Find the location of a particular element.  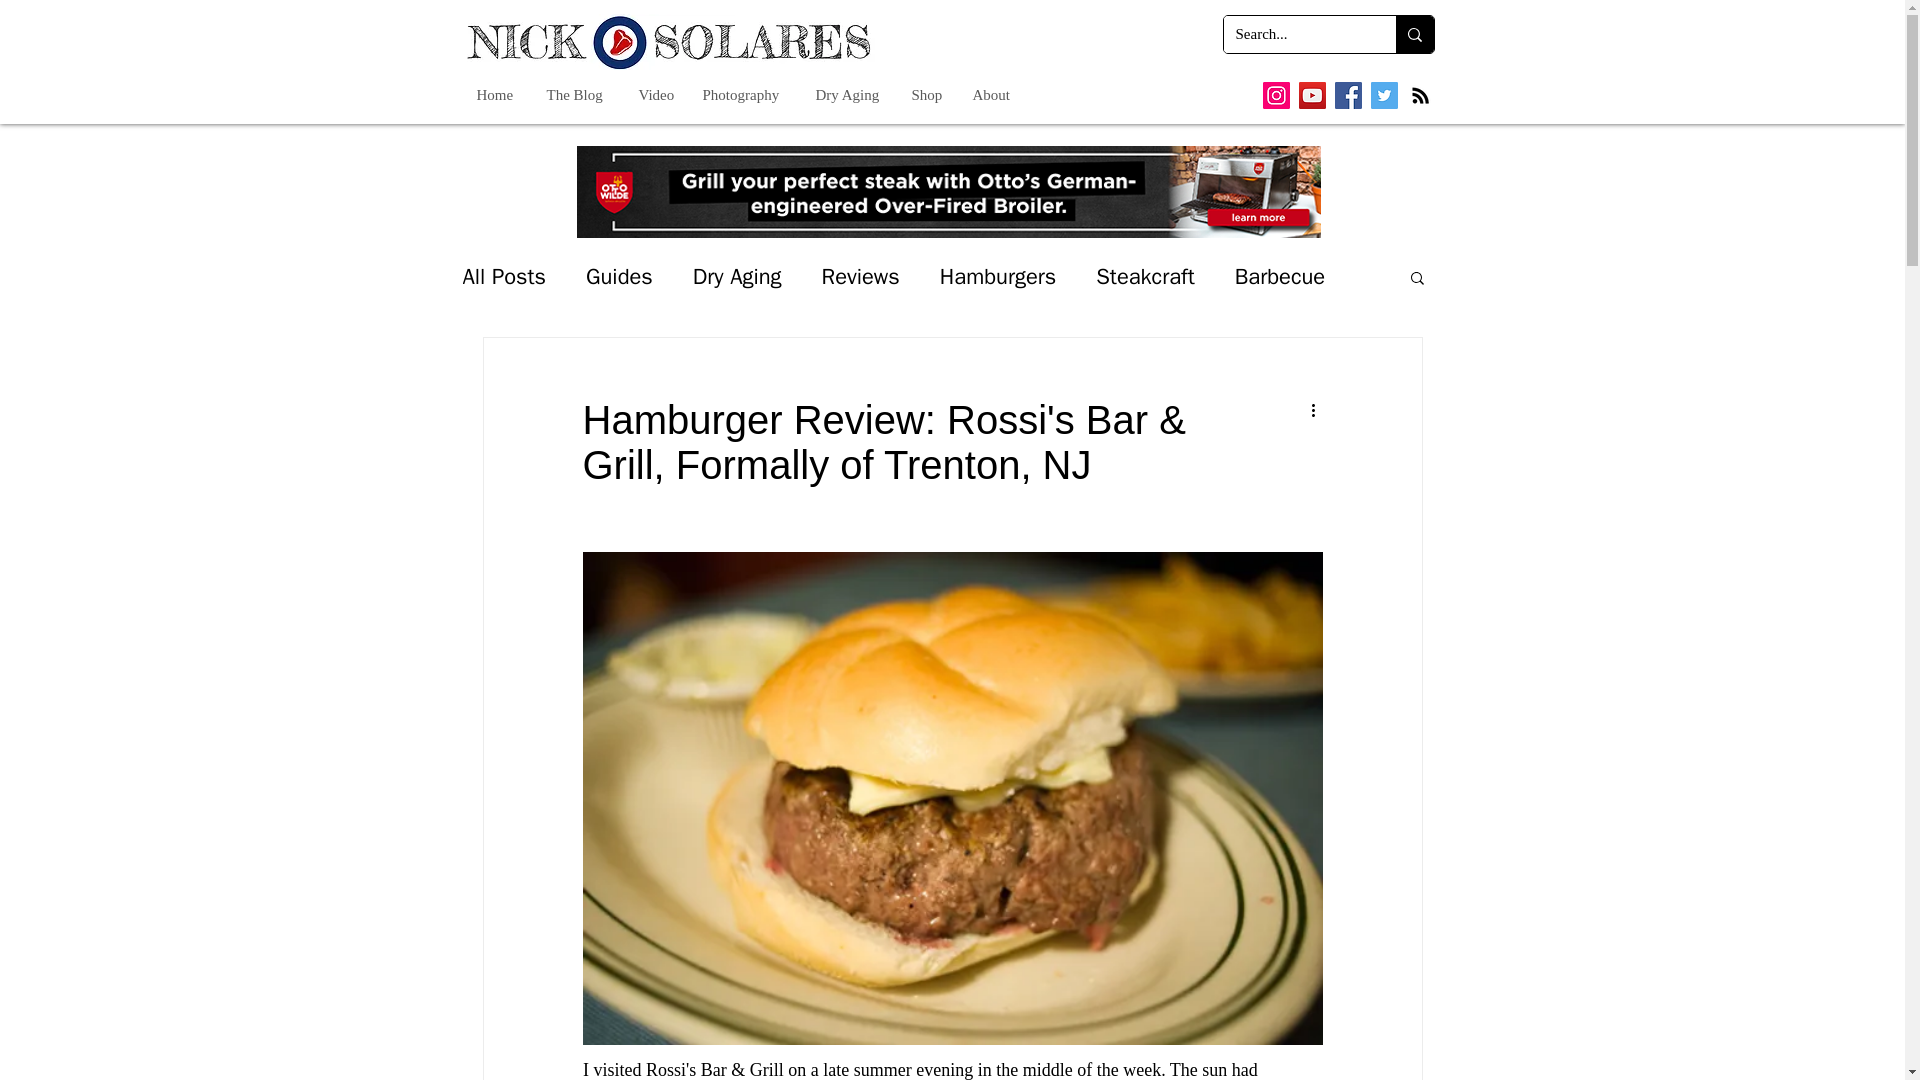

Dry Aging is located at coordinates (737, 276).